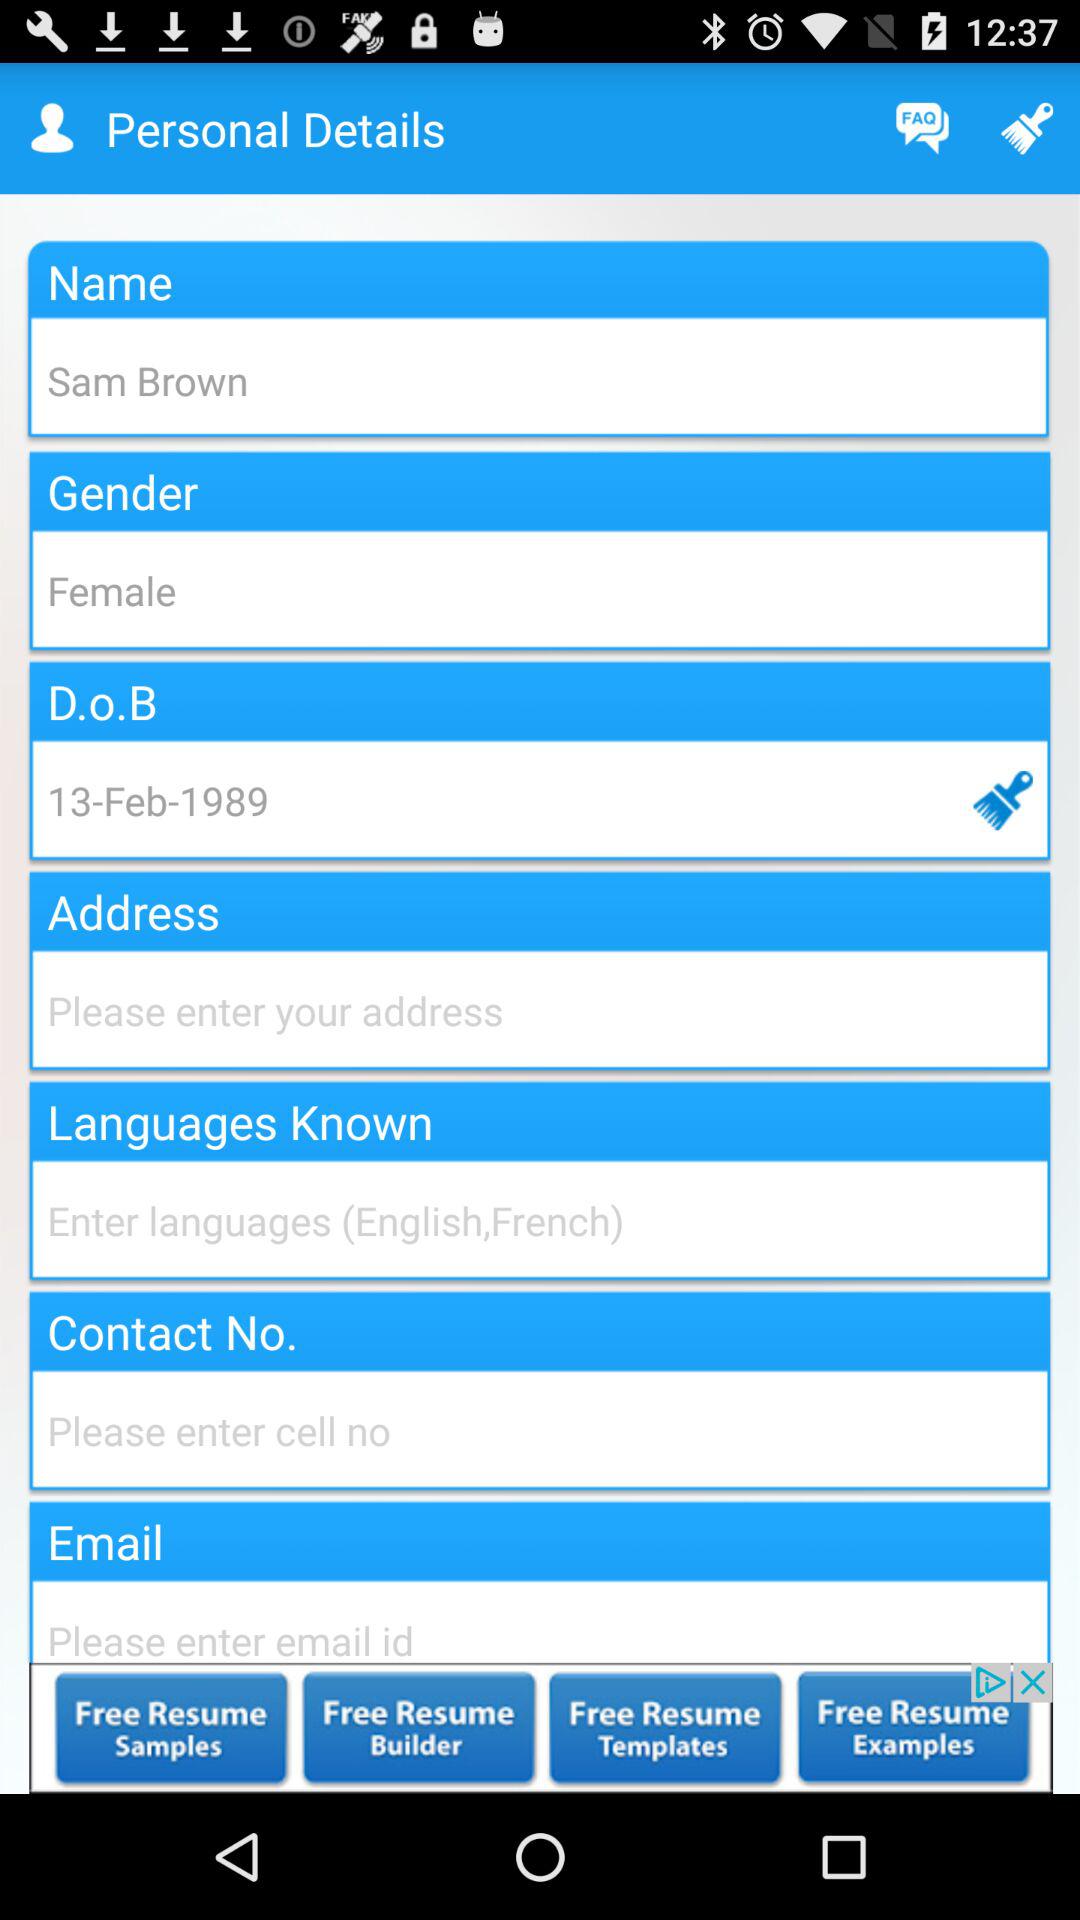 The width and height of the screenshot is (1080, 1920). I want to click on frequently asked question, so click(922, 128).